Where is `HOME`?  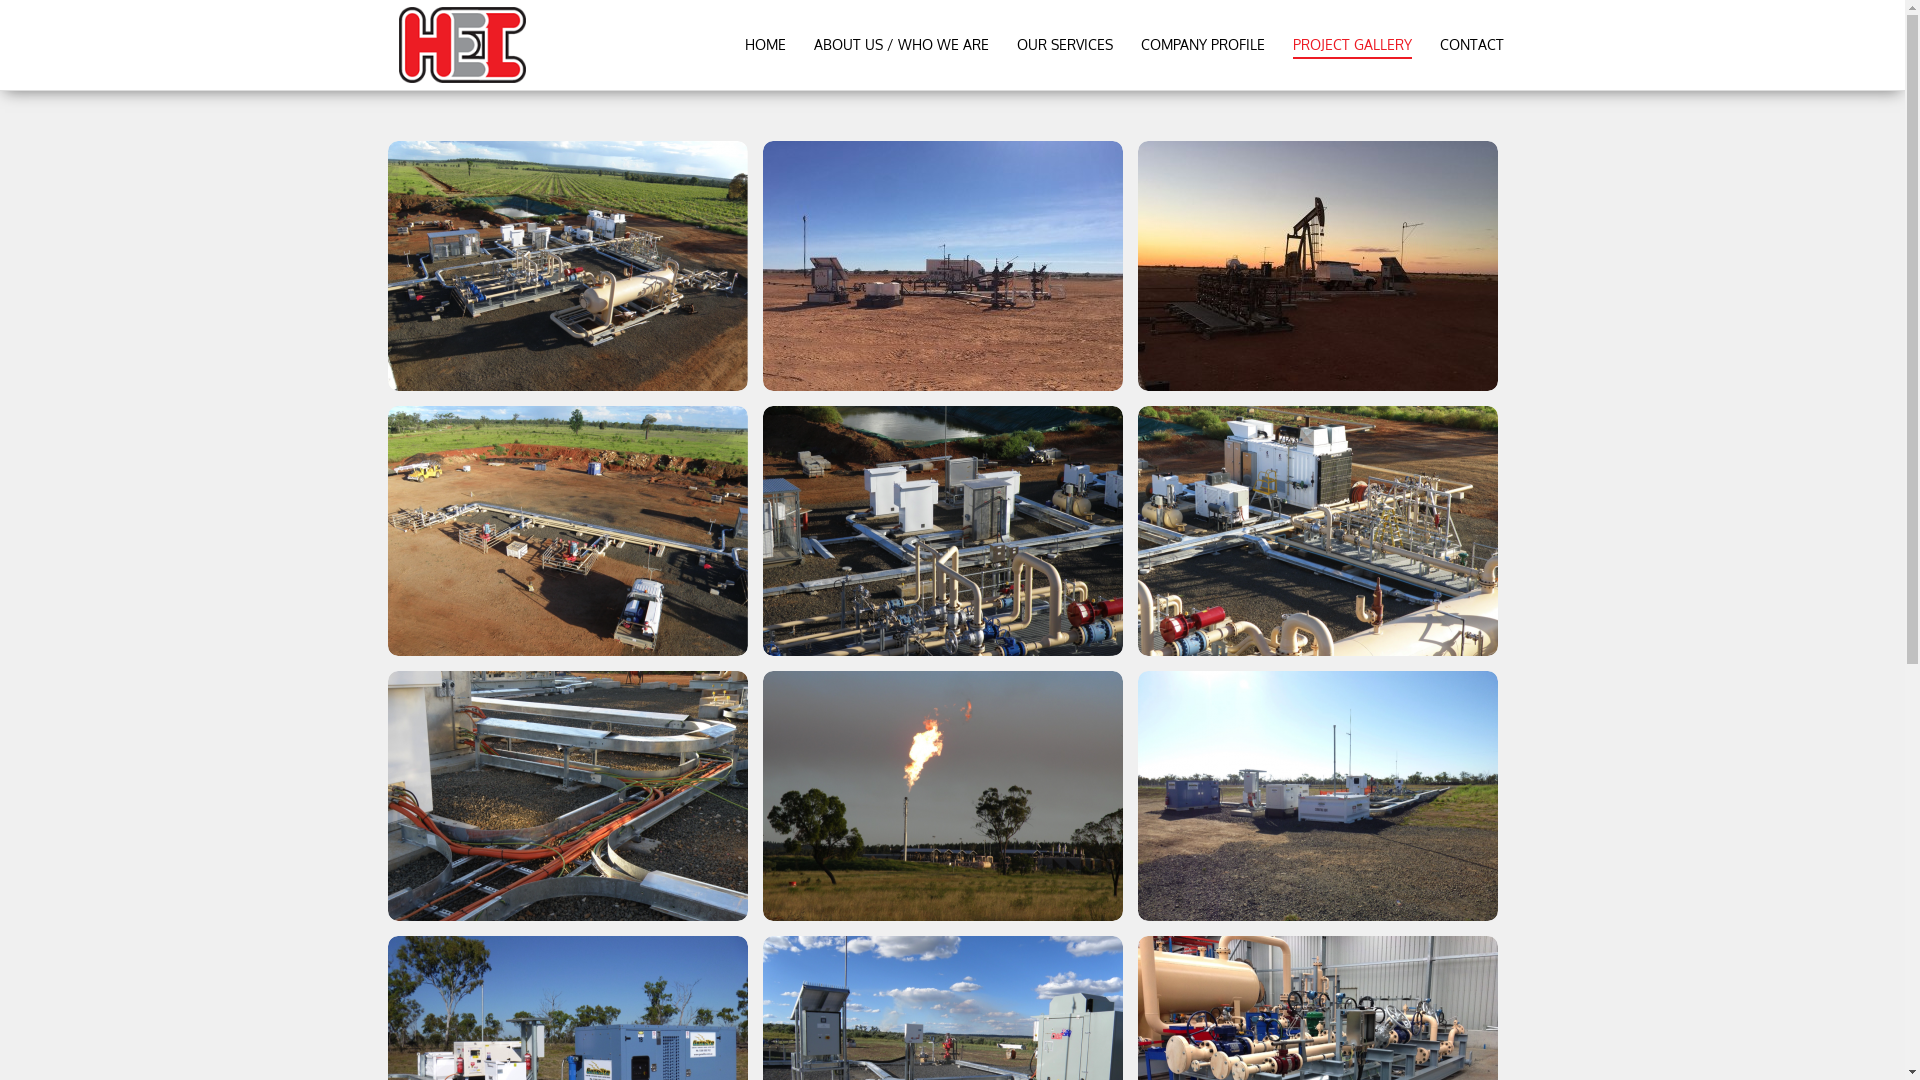
HOME is located at coordinates (764, 45).